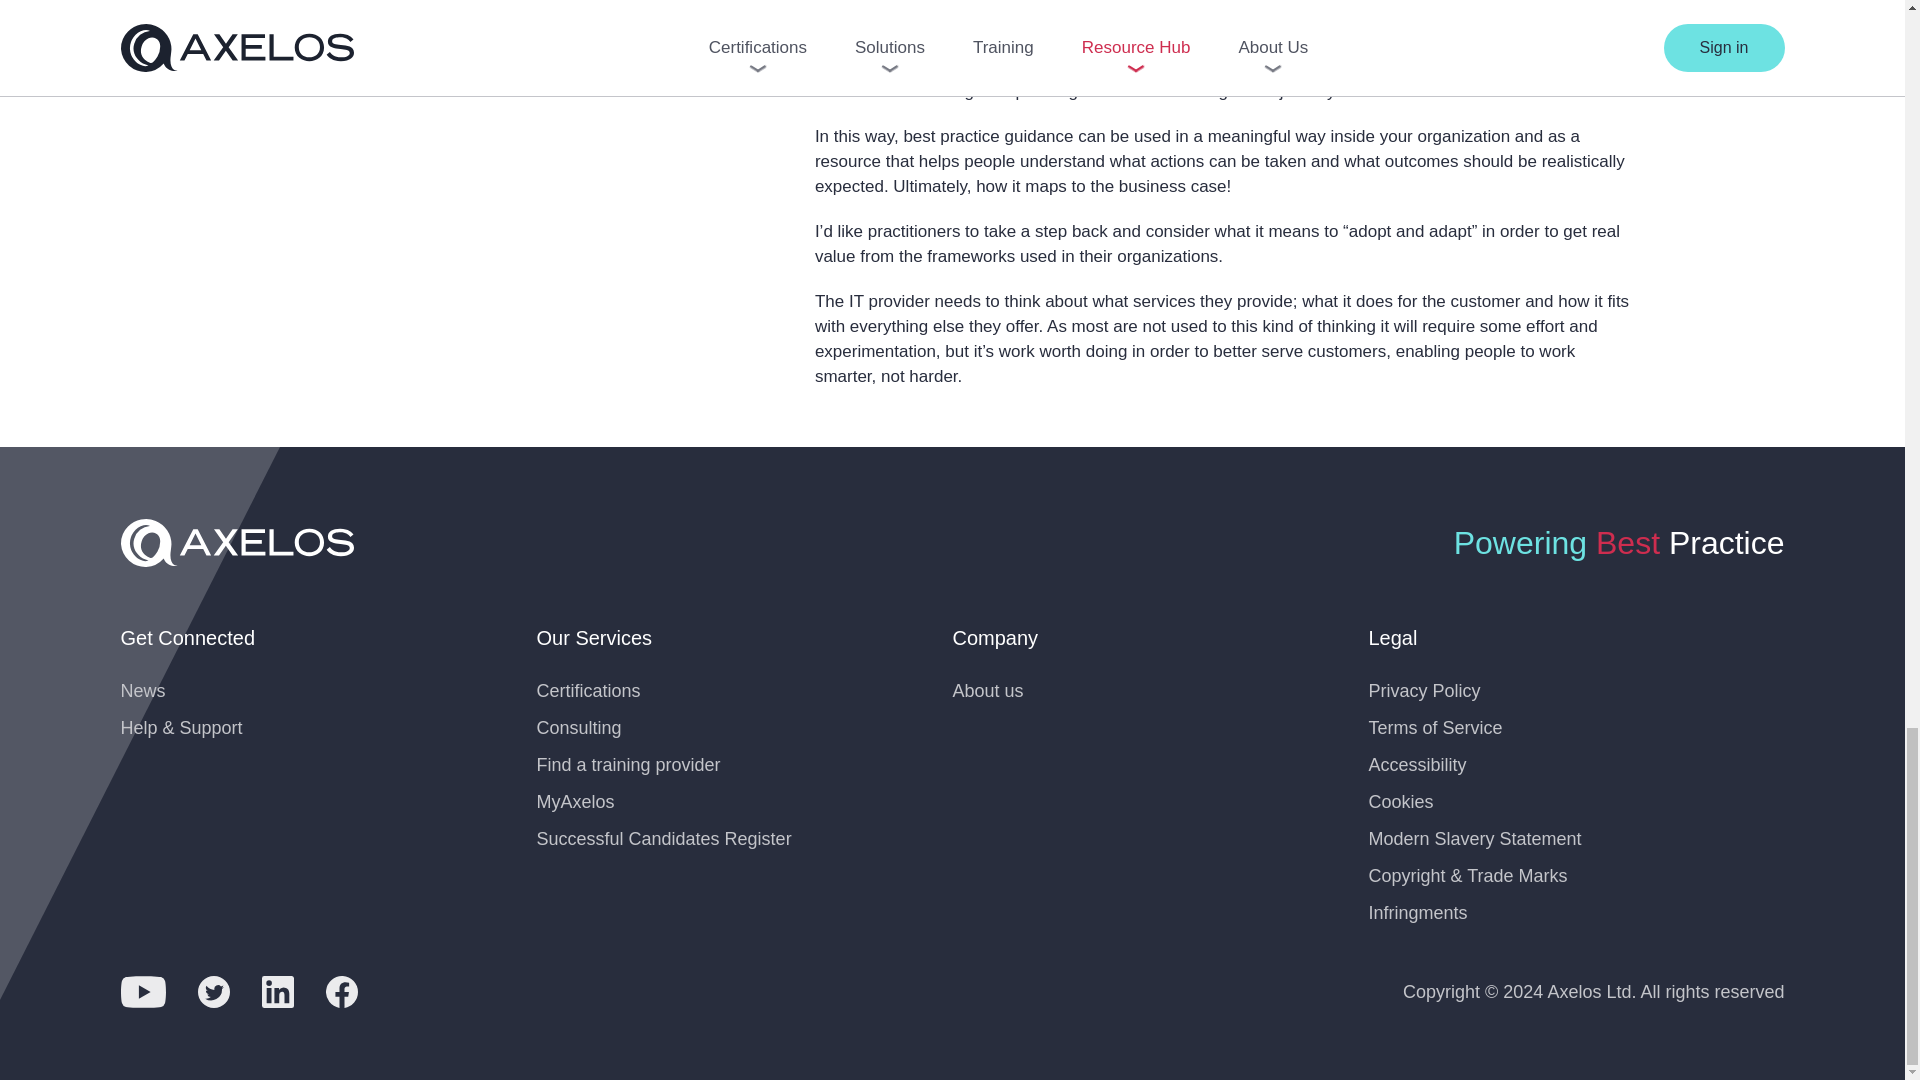  What do you see at coordinates (1400, 802) in the screenshot?
I see `Cookies` at bounding box center [1400, 802].